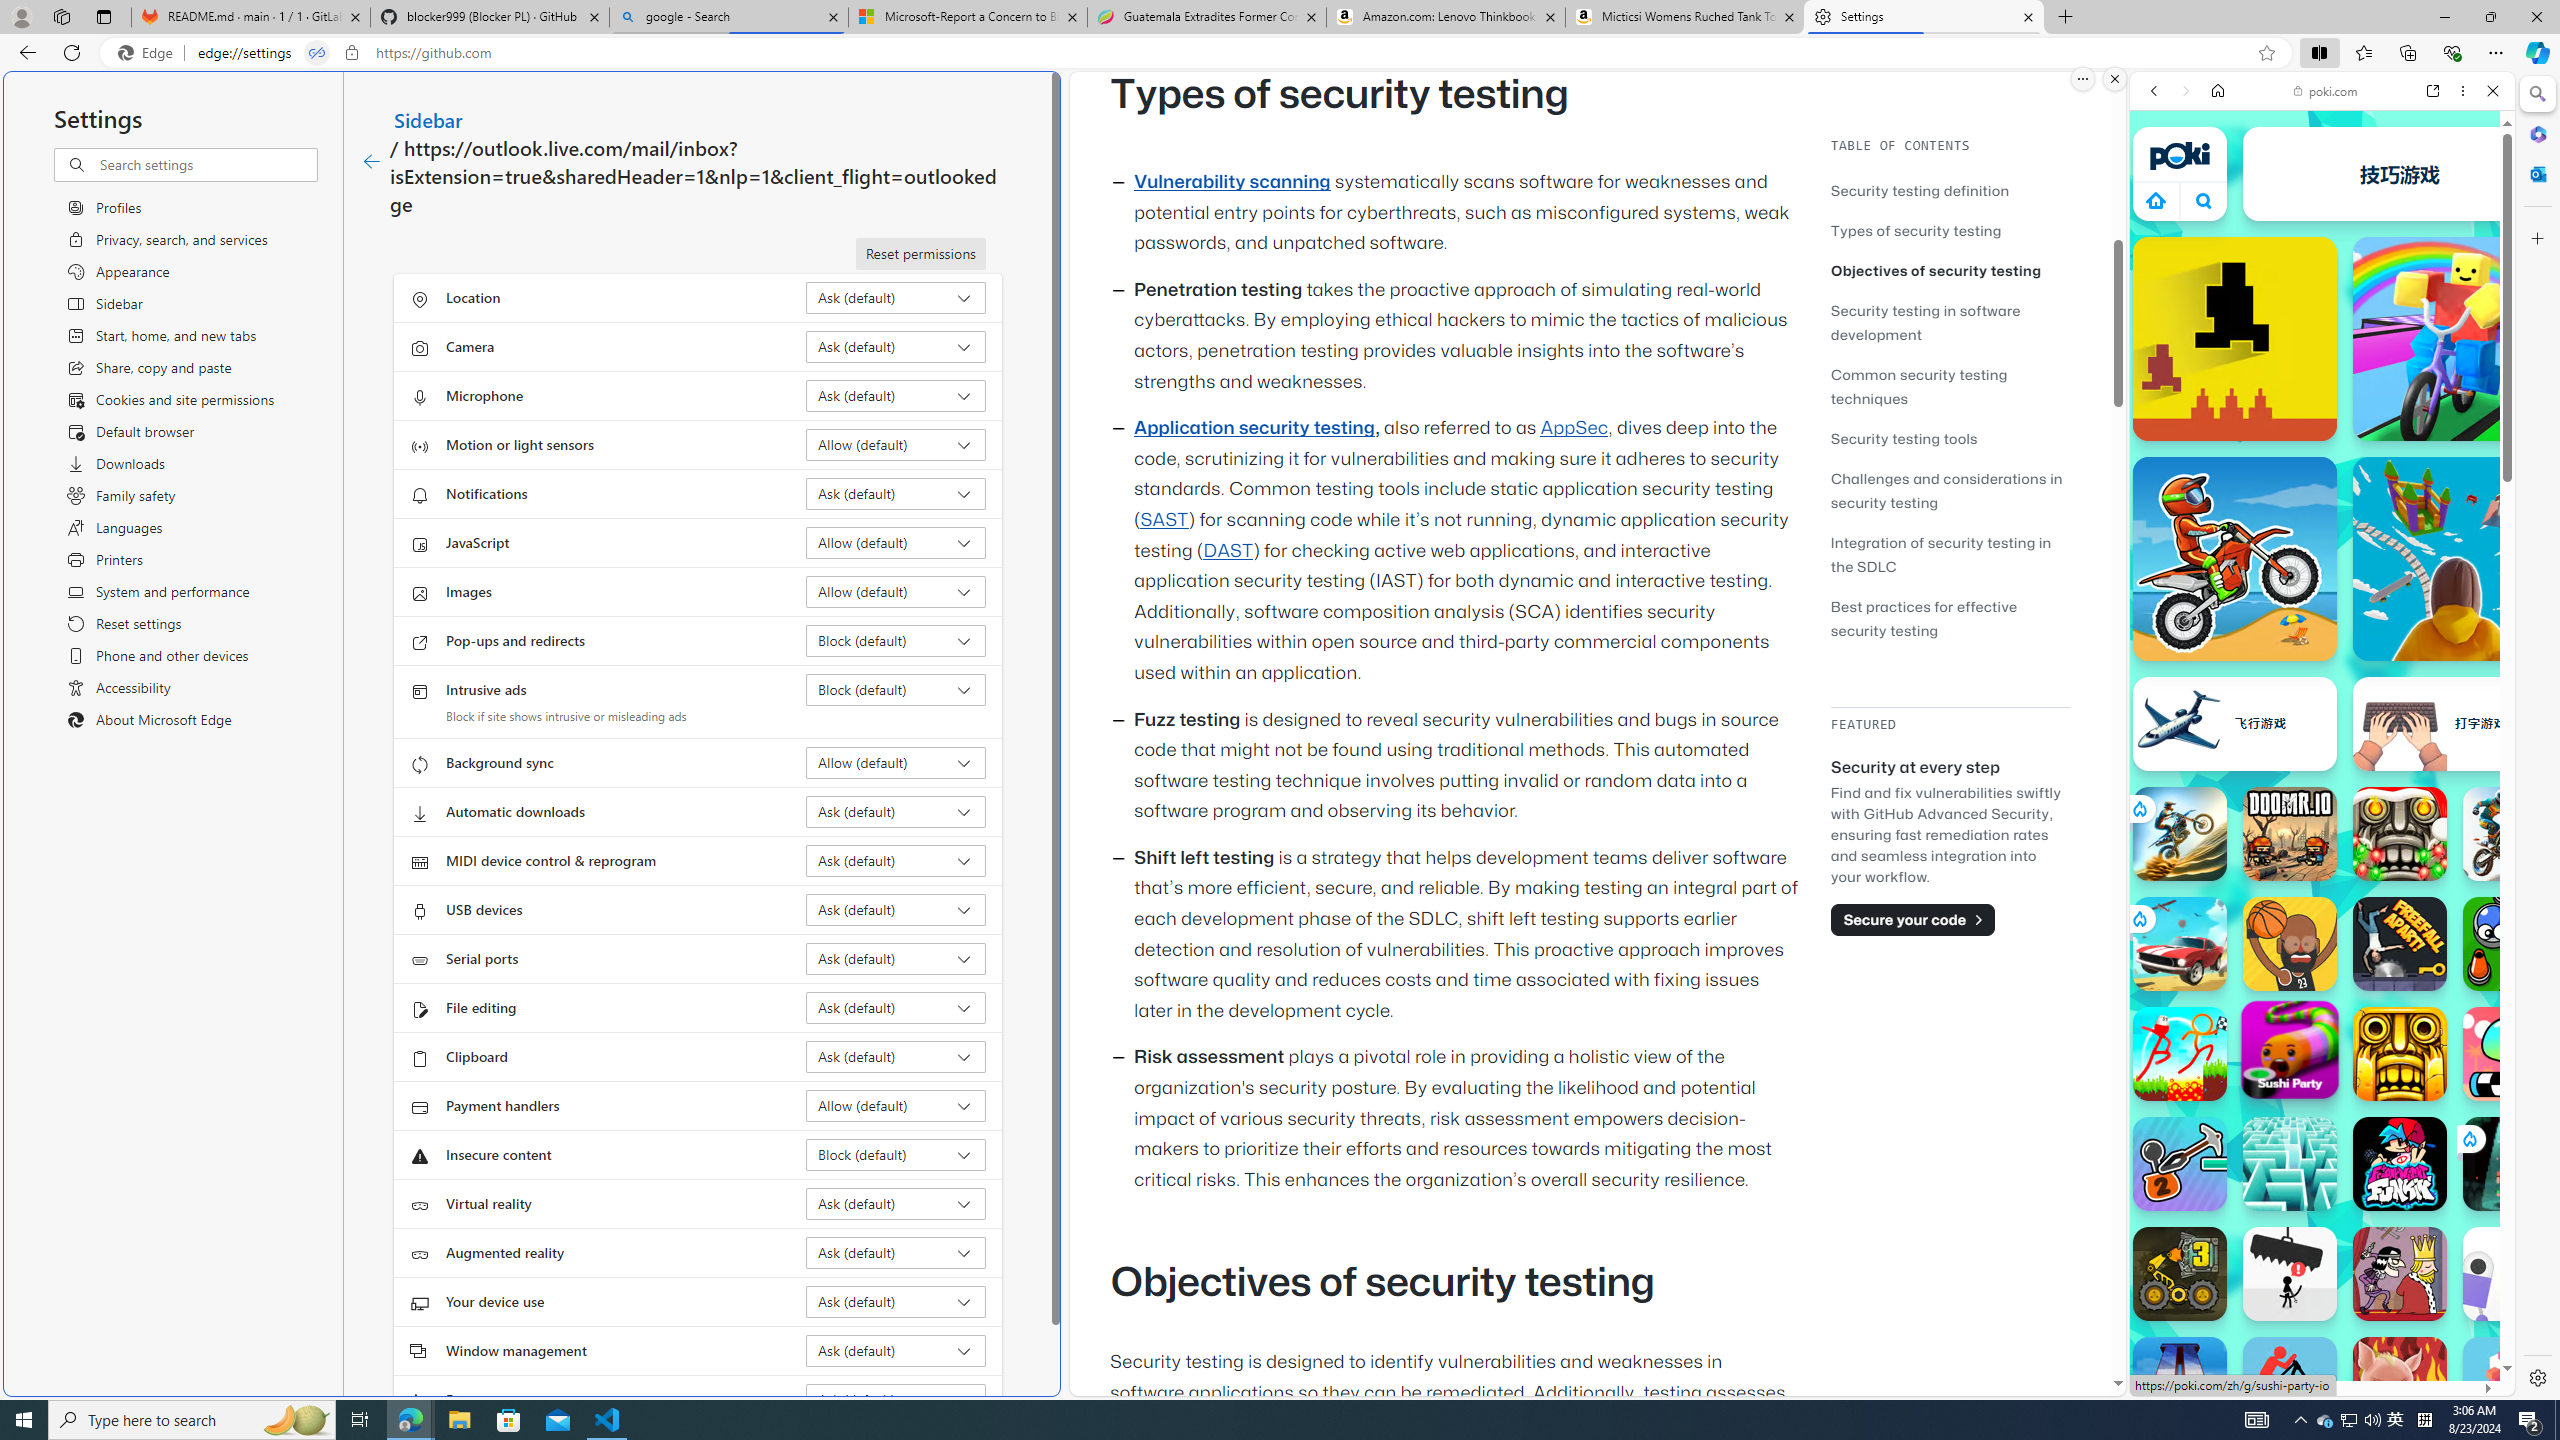 The height and width of the screenshot is (1440, 2560). I want to click on poki.com, so click(2325, 91).